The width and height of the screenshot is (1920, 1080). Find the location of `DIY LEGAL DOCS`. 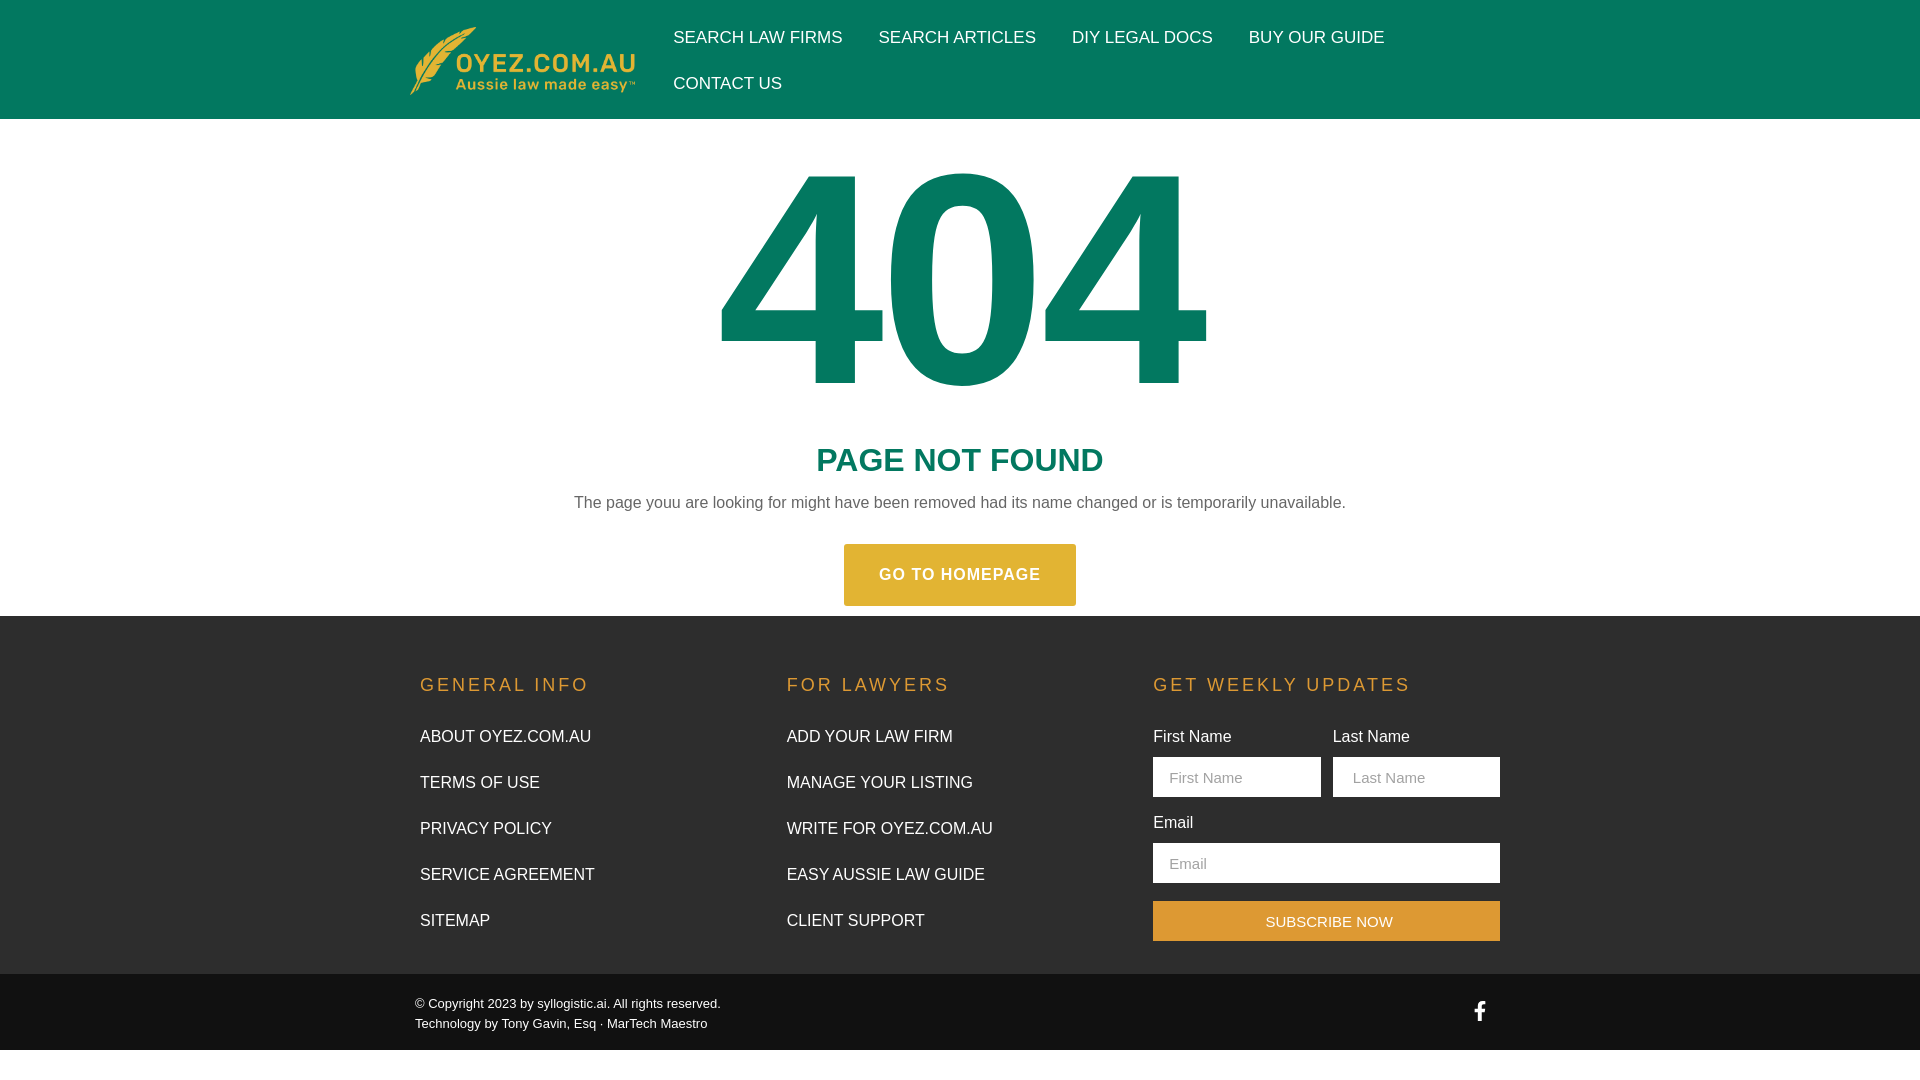

DIY LEGAL DOCS is located at coordinates (1142, 38).